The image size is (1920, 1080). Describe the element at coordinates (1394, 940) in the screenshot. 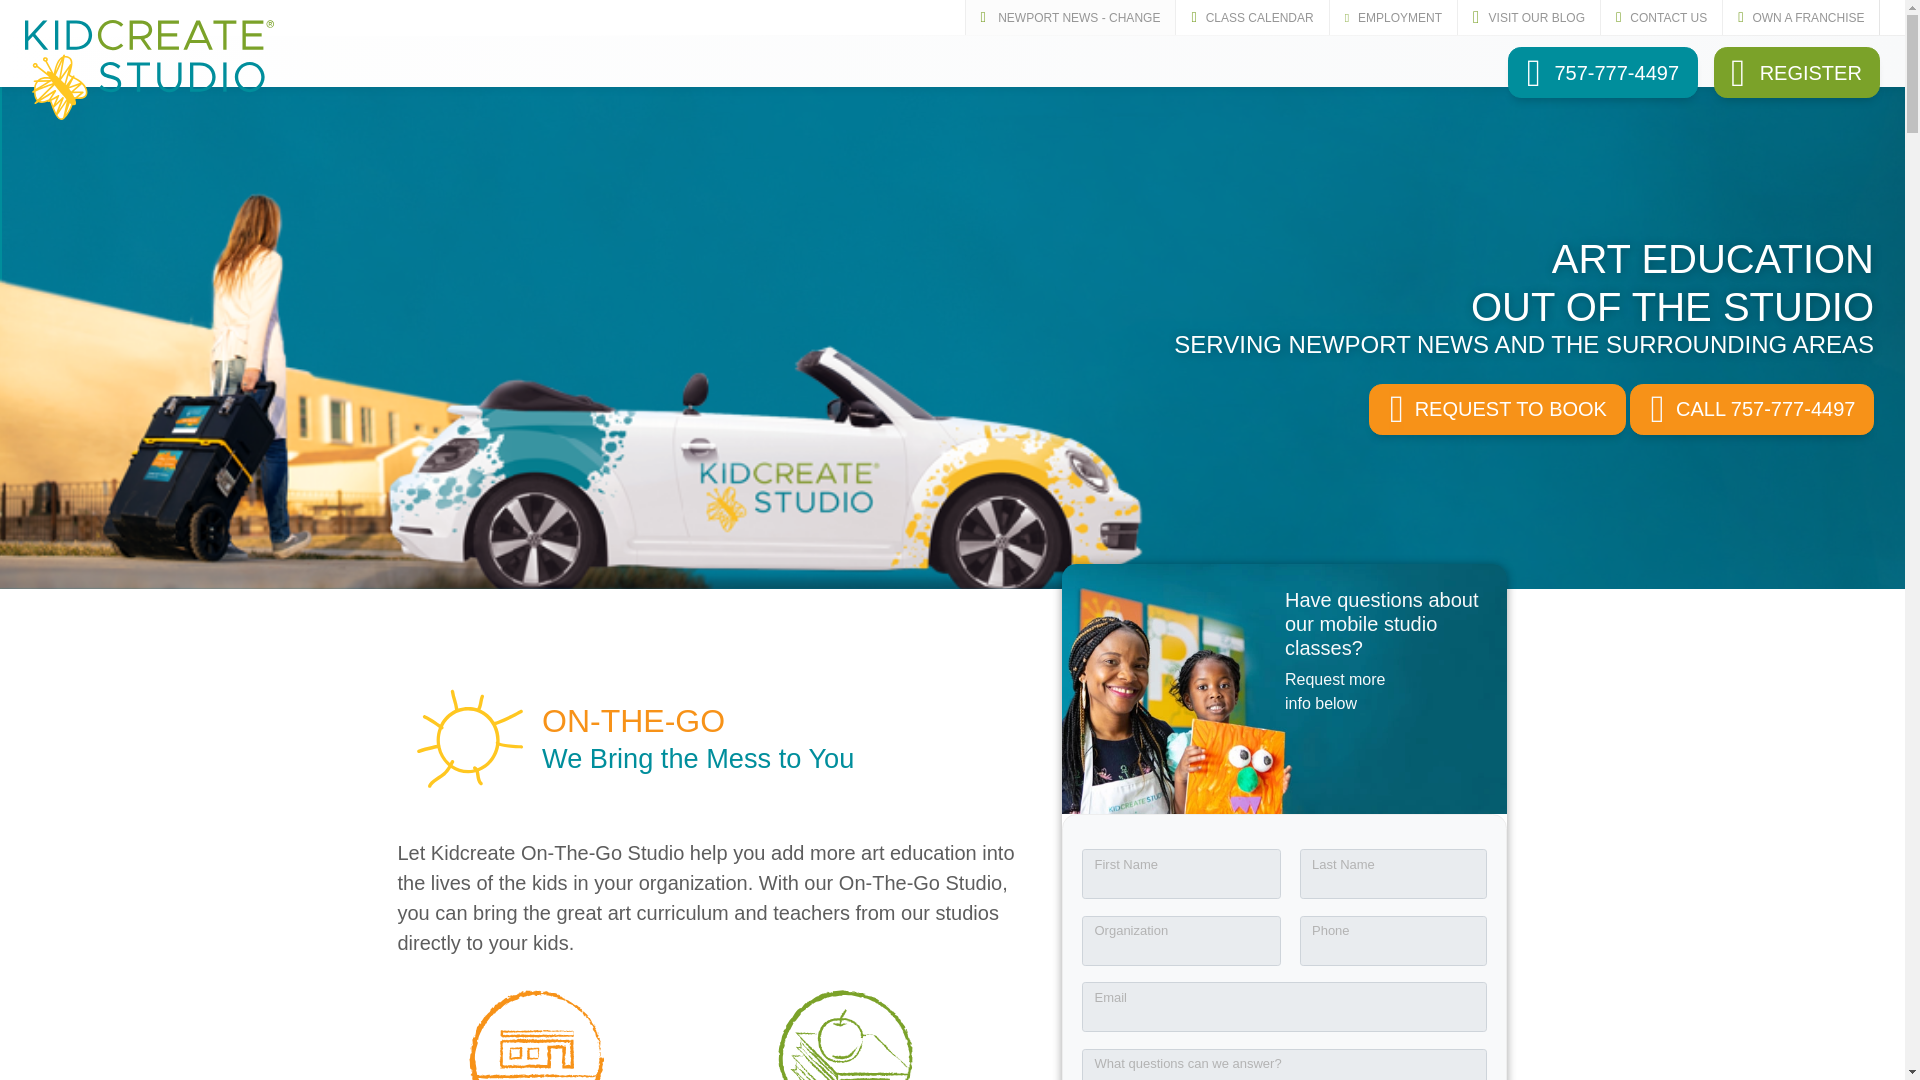

I see `Phone` at that location.